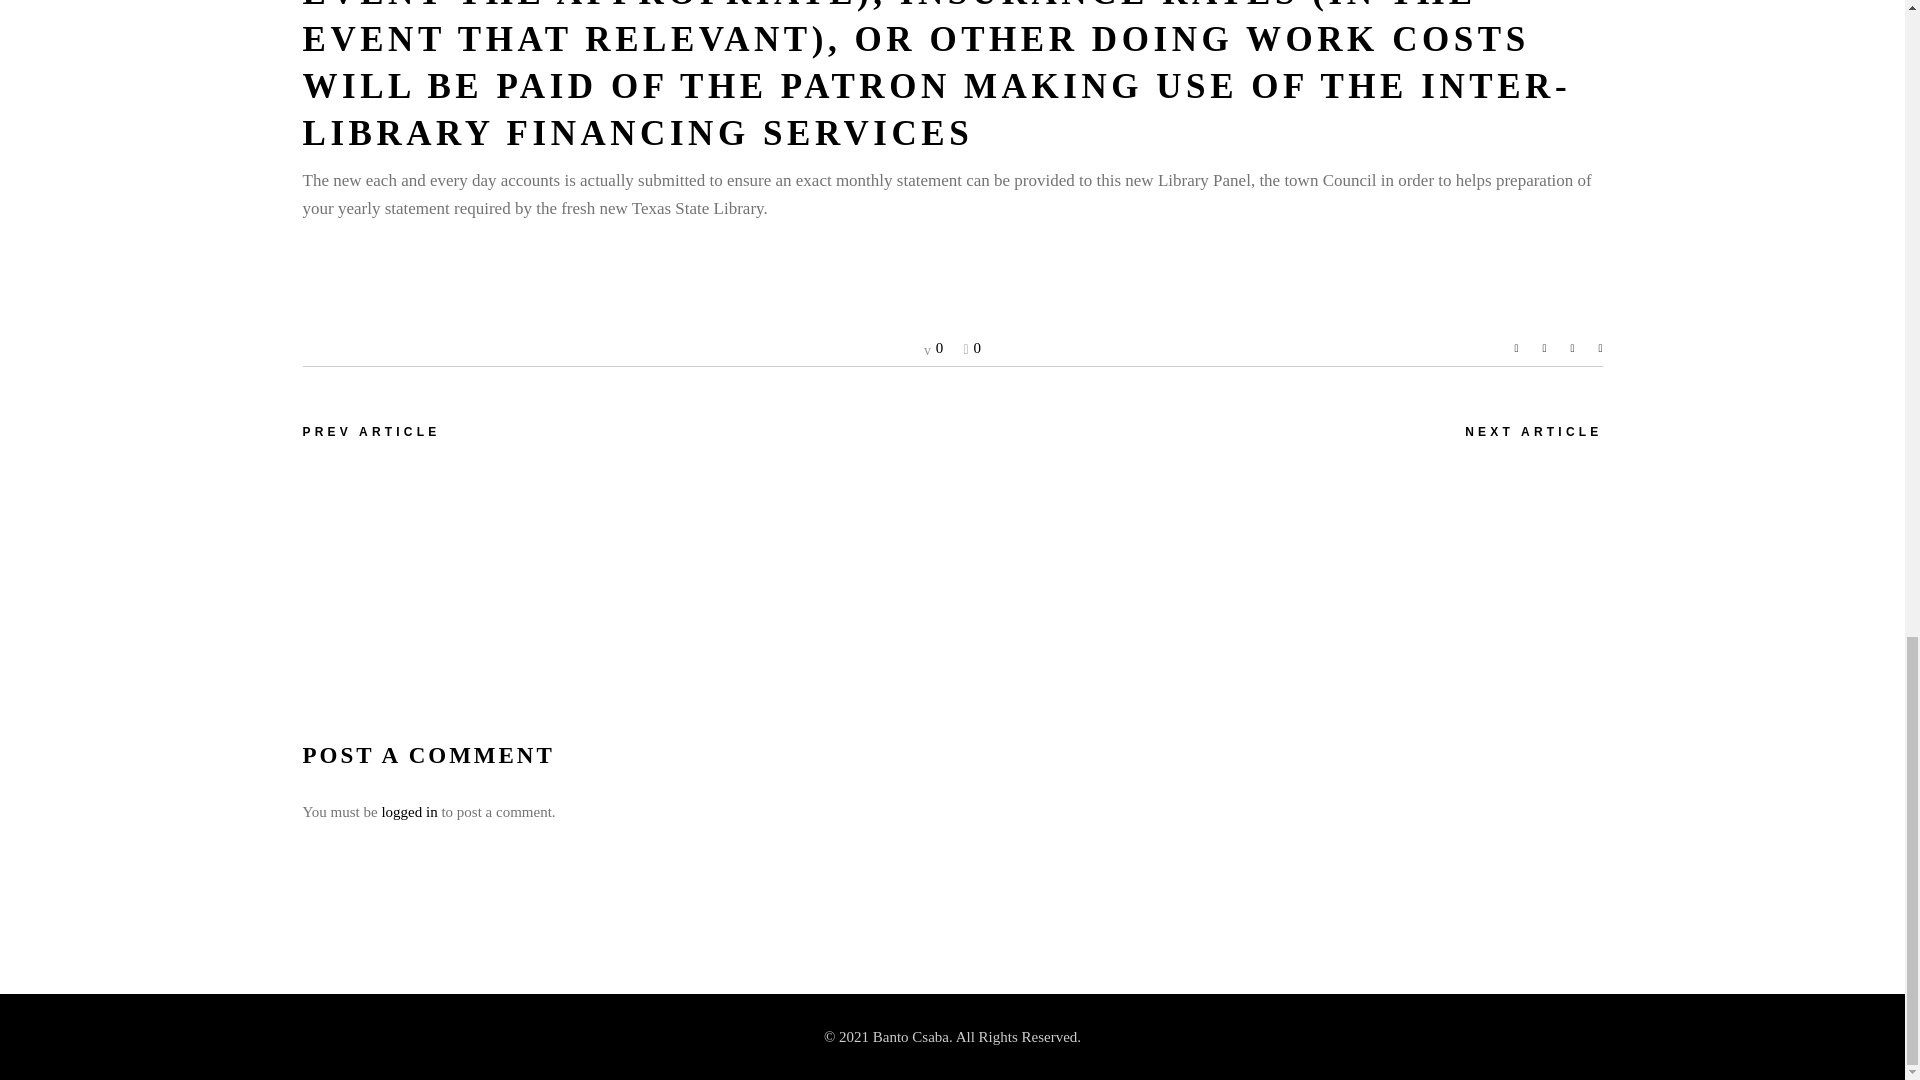 This screenshot has width=1920, height=1080. What do you see at coordinates (972, 348) in the screenshot?
I see `0` at bounding box center [972, 348].